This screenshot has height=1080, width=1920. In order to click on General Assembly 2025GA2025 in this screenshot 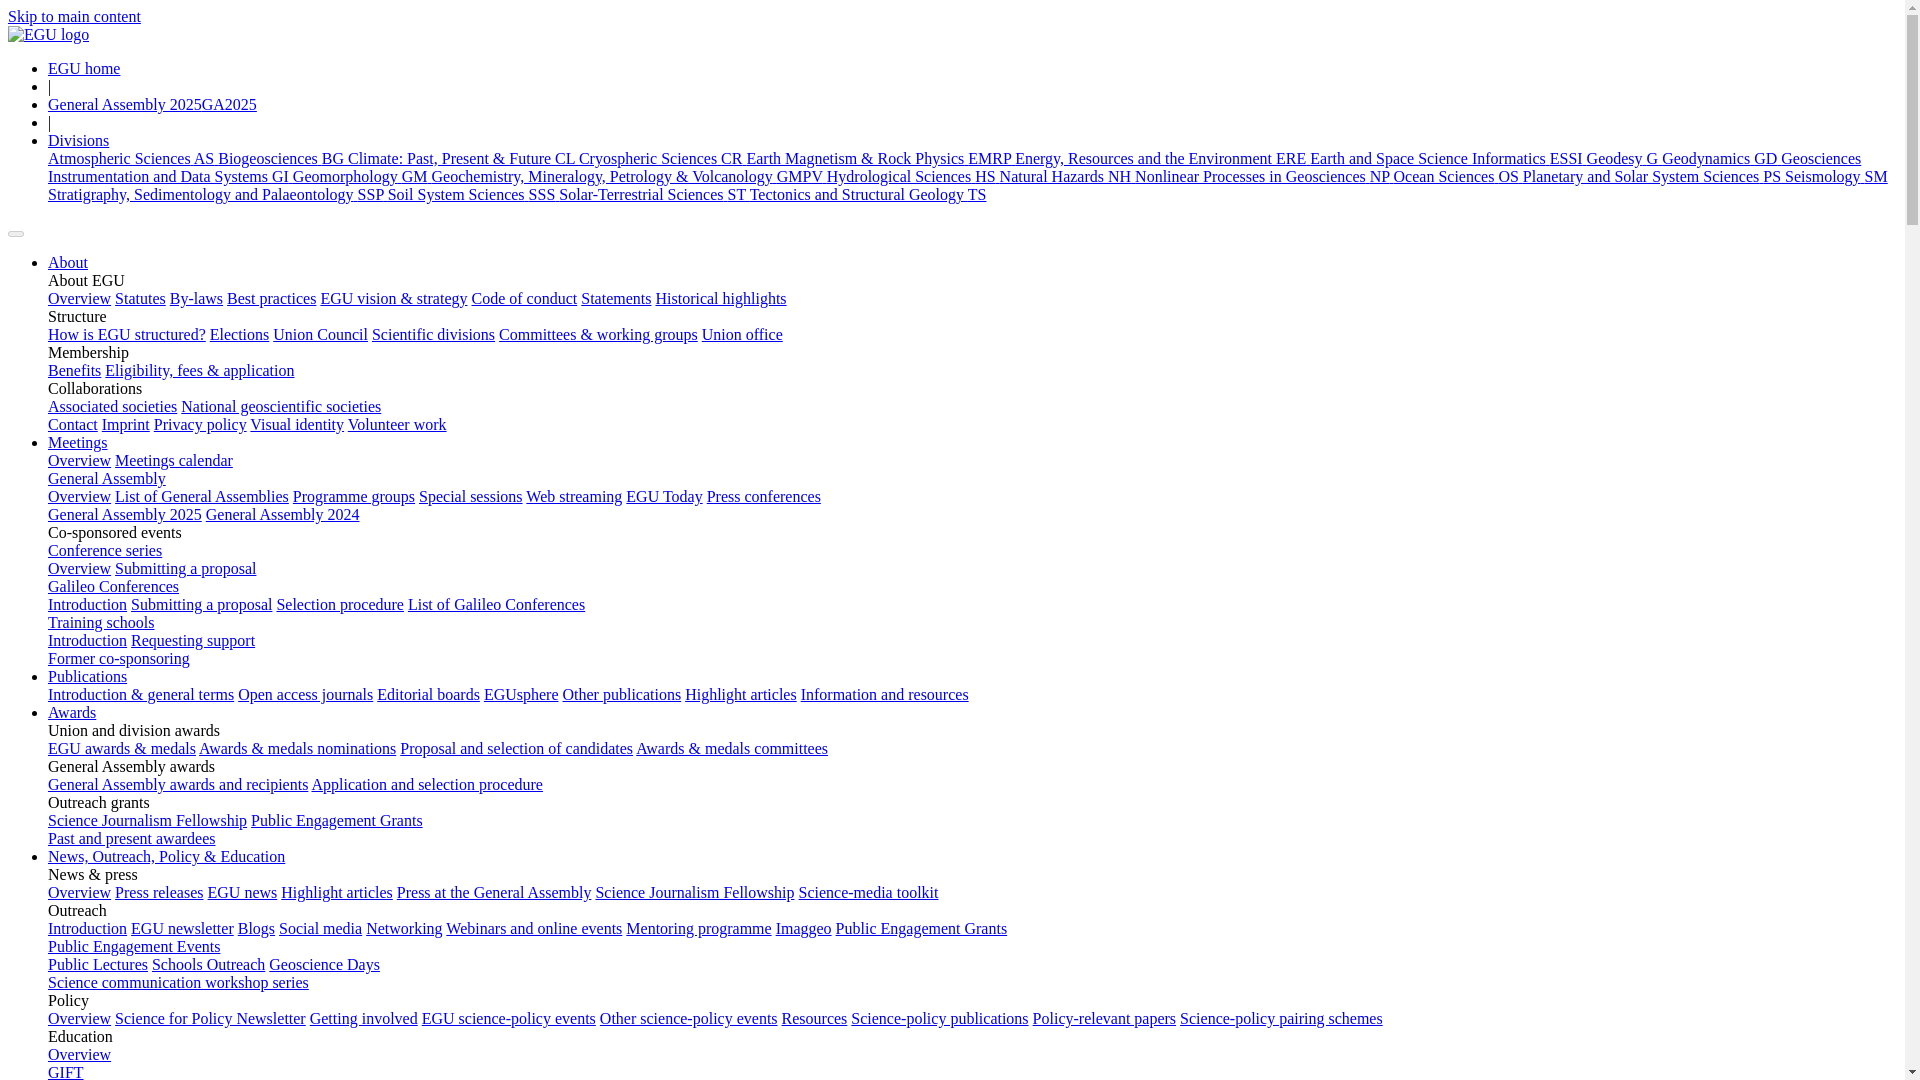, I will do `click(152, 104)`.